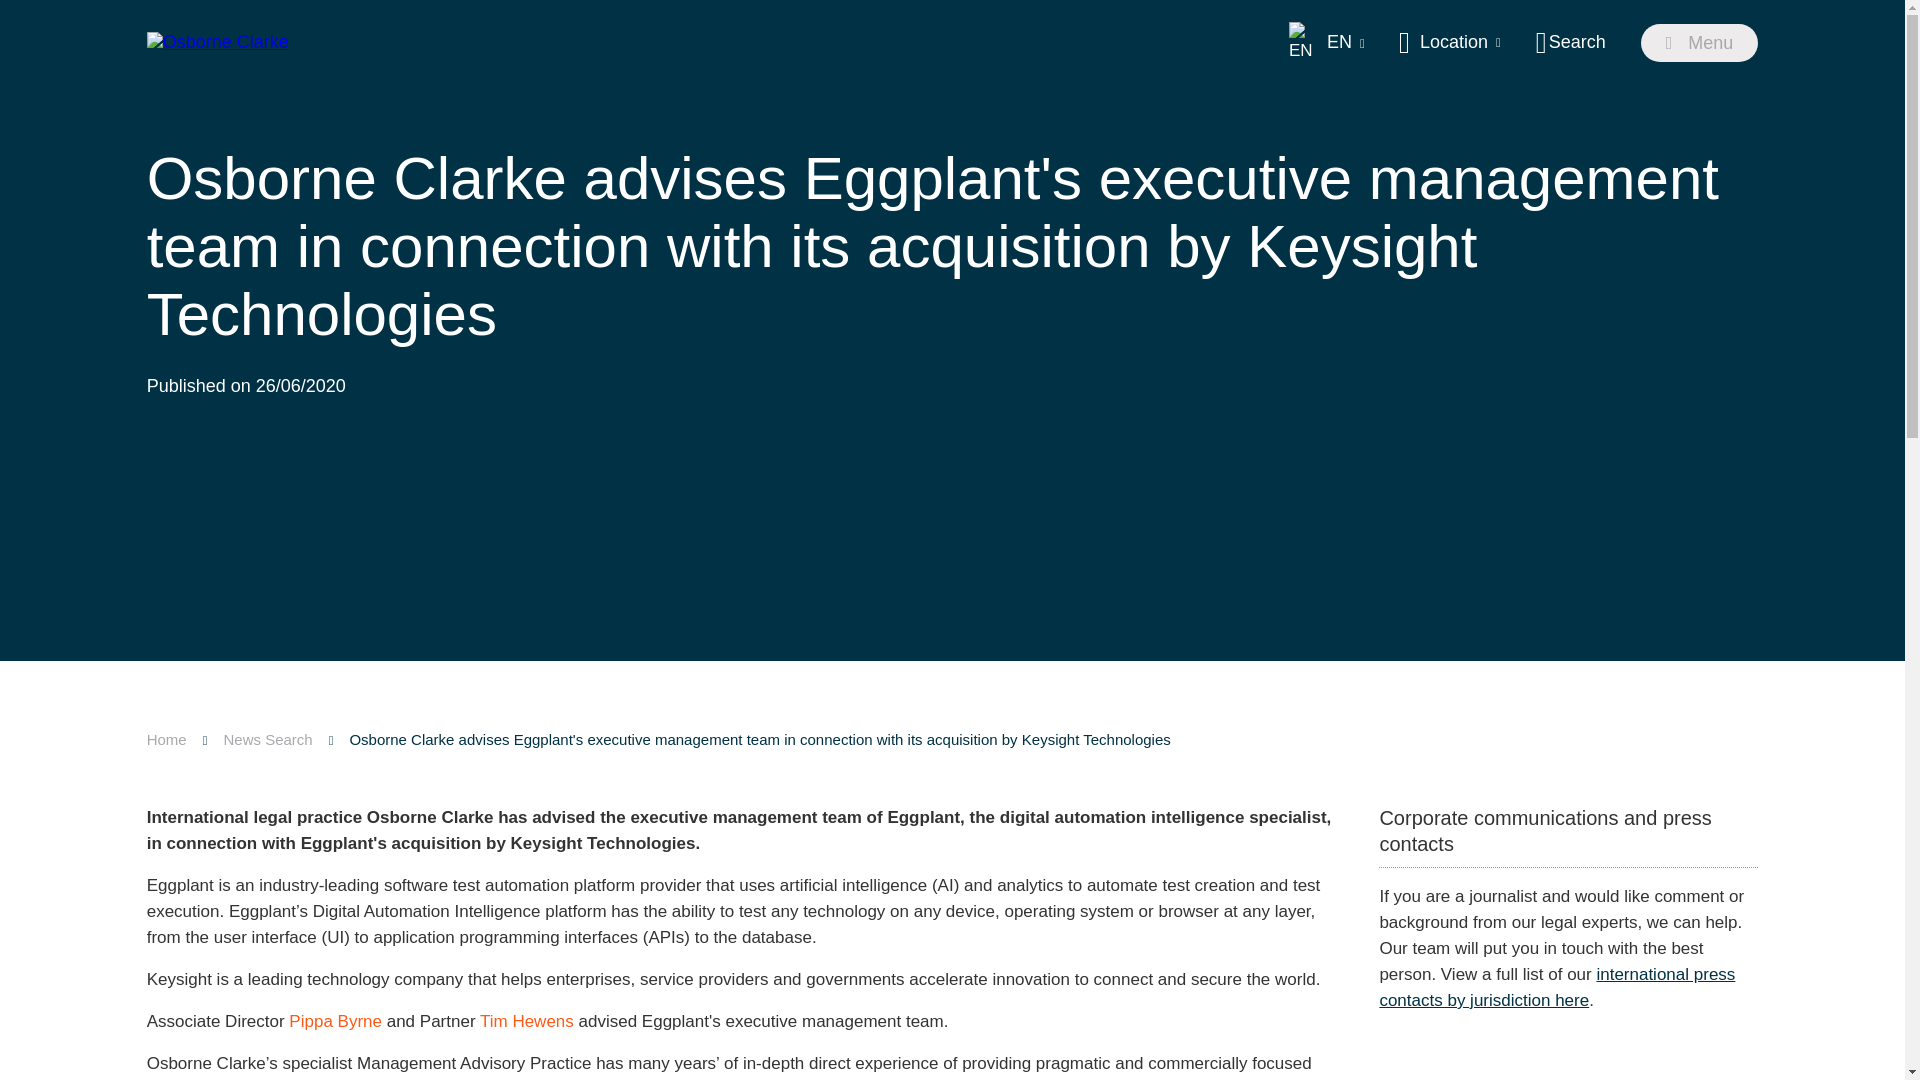 The height and width of the screenshot is (1080, 1920). What do you see at coordinates (1700, 42) in the screenshot?
I see `Menu` at bounding box center [1700, 42].